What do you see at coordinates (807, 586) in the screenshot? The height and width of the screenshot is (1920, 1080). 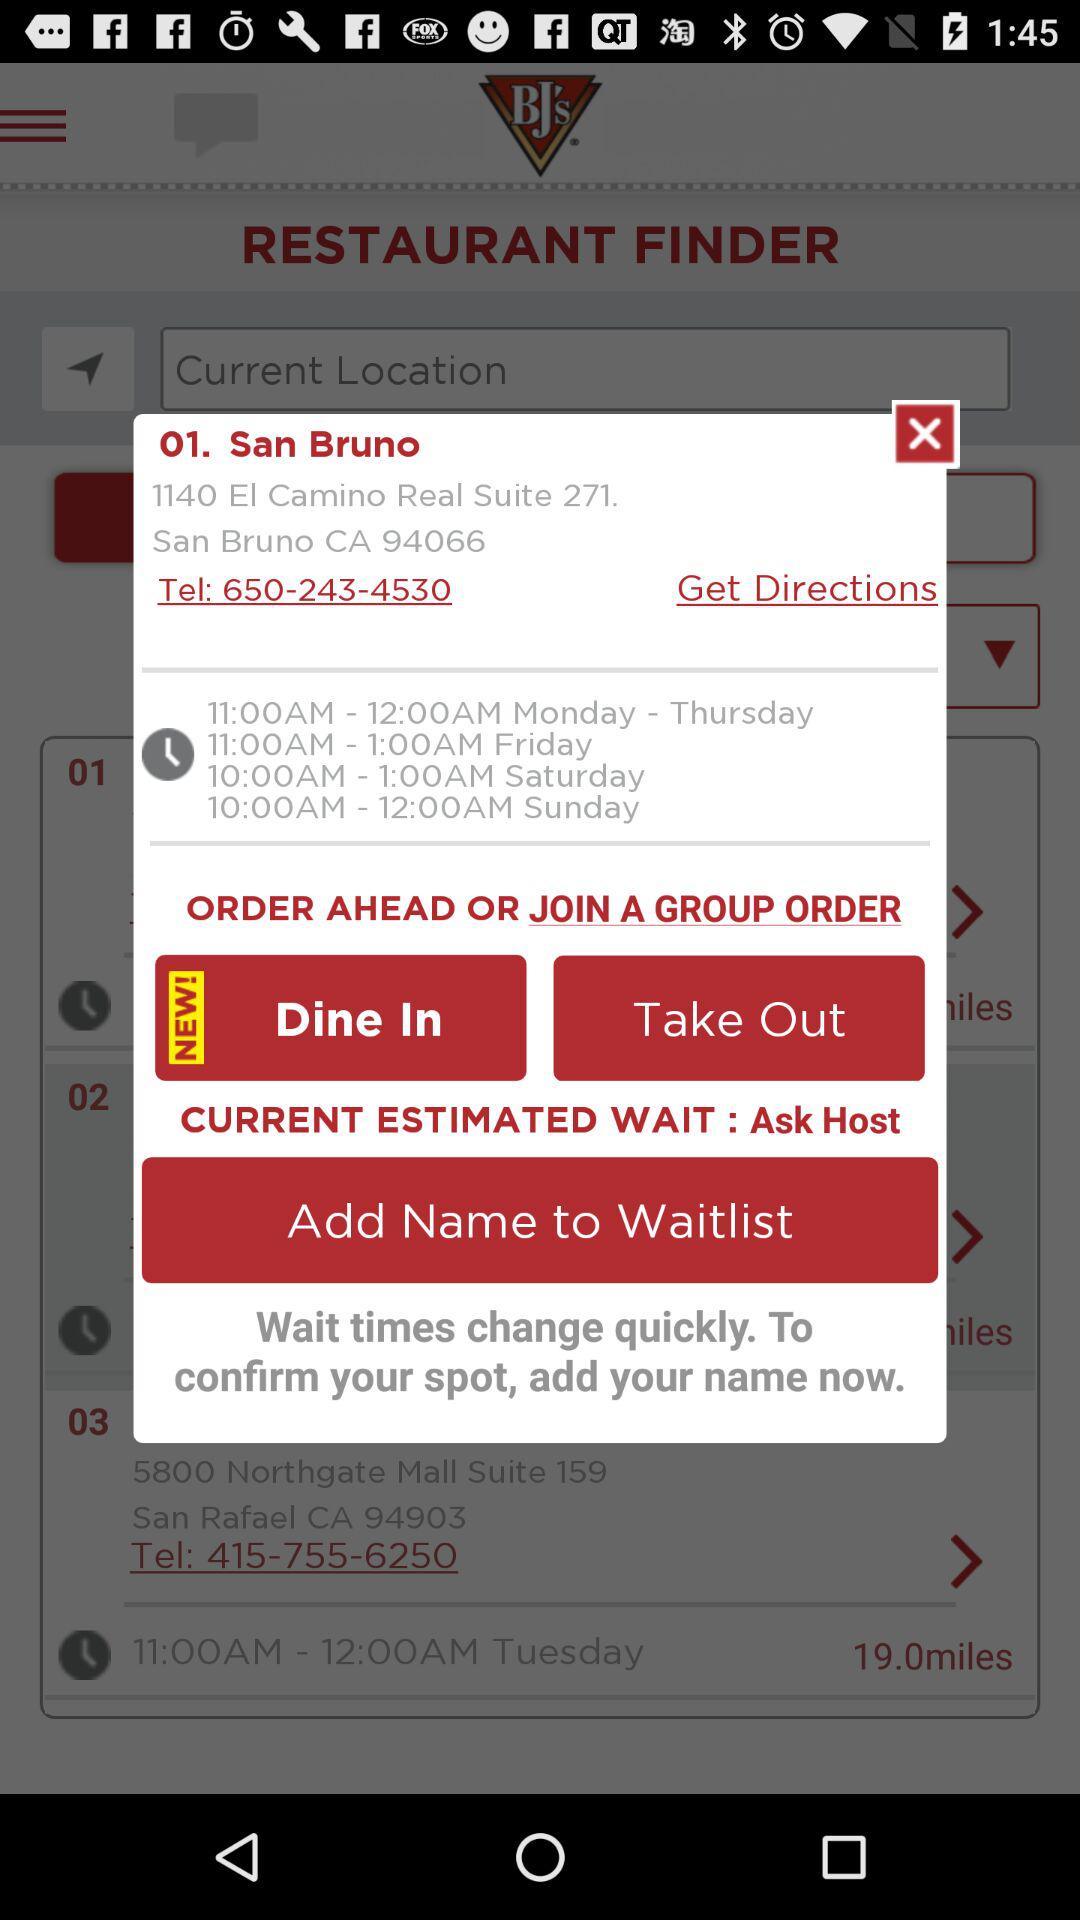 I see `press icon to the right of 1140 el camino` at bounding box center [807, 586].